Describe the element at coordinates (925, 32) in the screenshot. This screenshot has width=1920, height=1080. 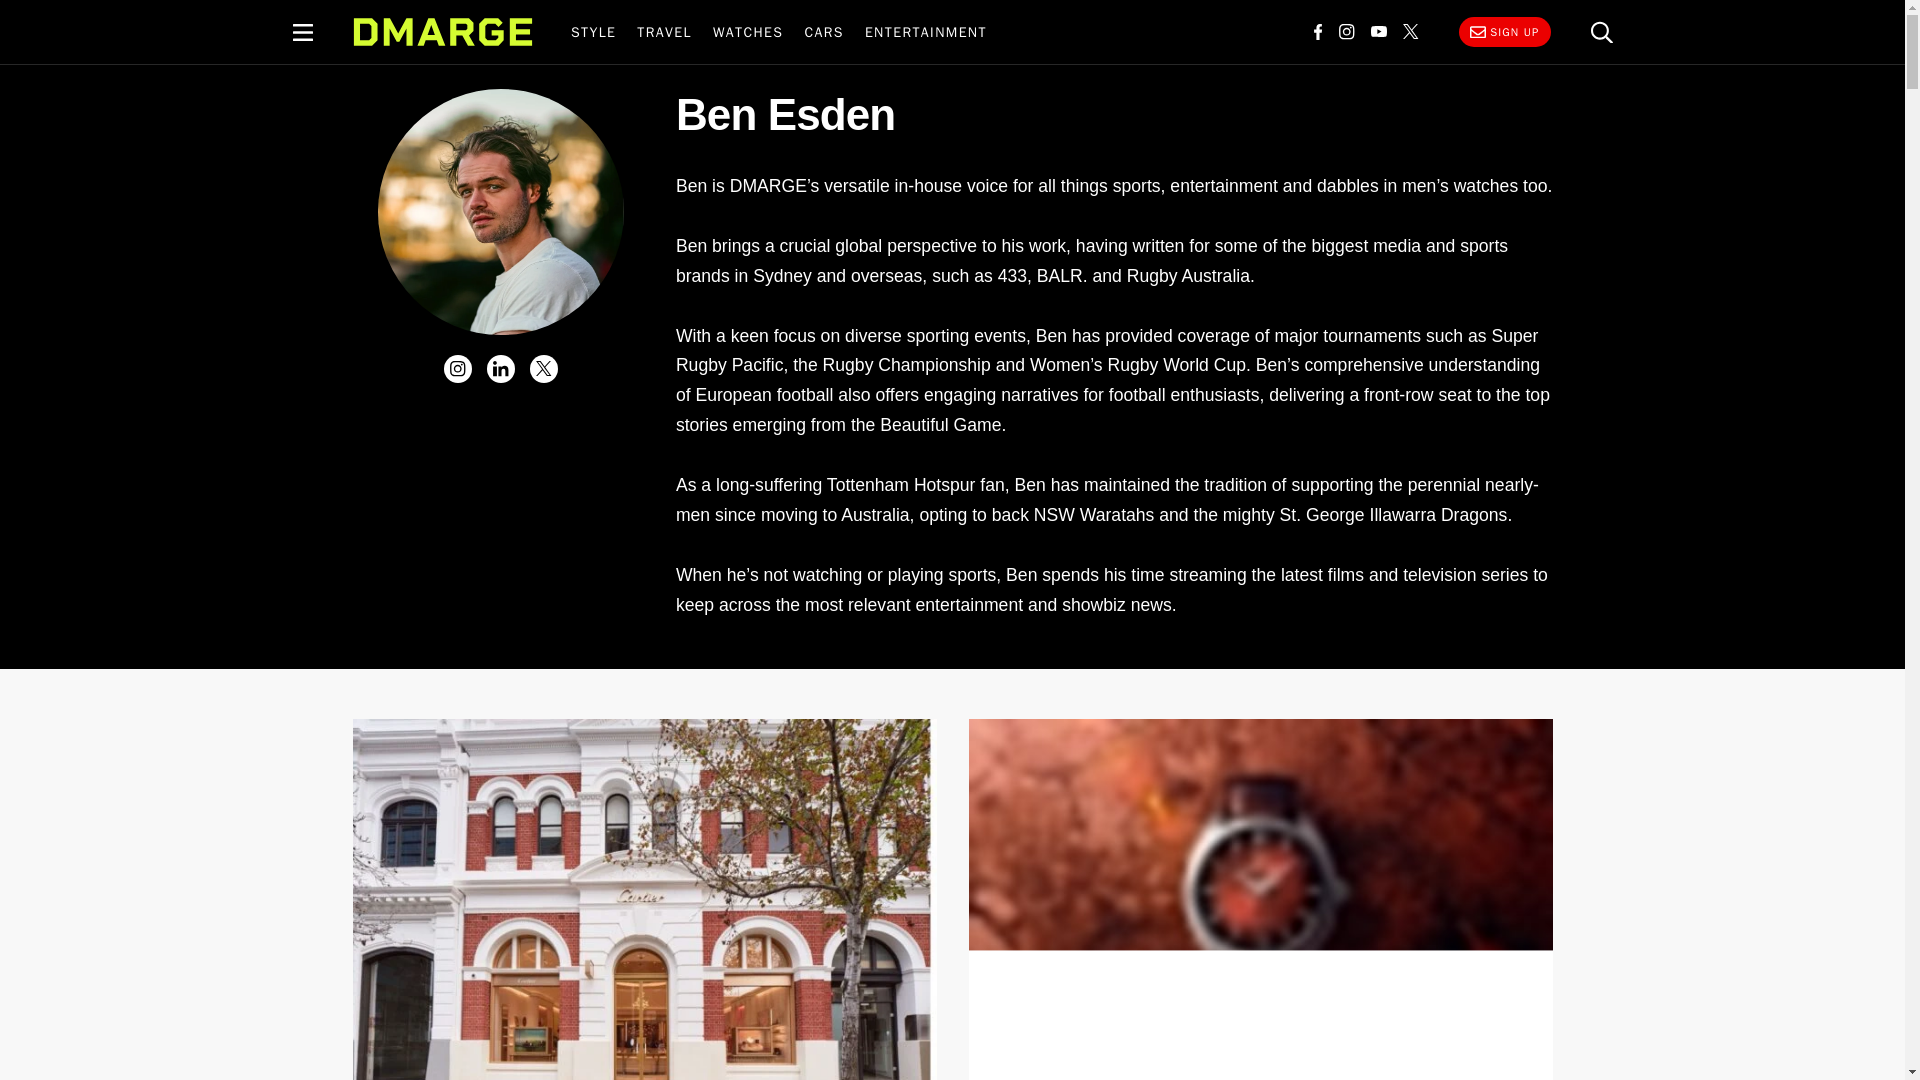
I see `ENTERTAINMENT` at that location.